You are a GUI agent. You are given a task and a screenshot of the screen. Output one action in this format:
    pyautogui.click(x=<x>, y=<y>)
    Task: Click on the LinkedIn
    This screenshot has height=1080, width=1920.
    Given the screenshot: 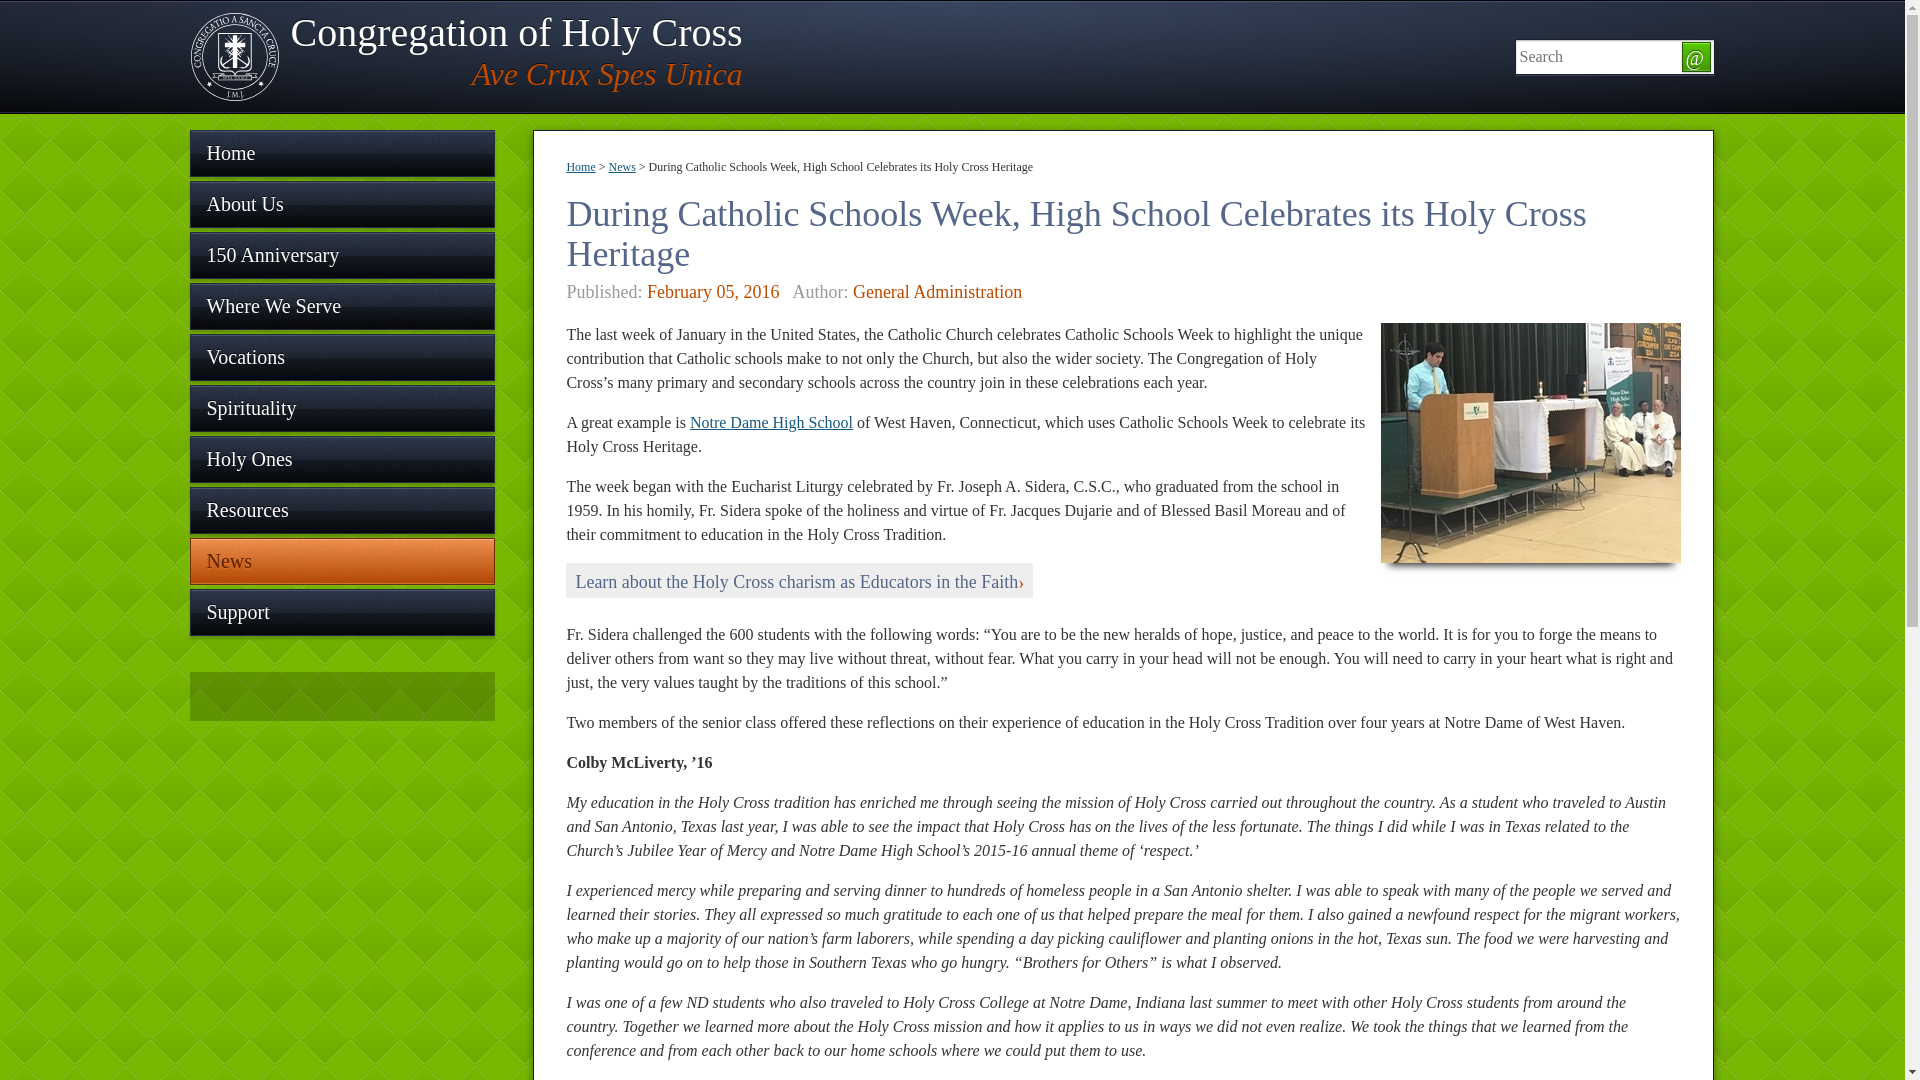 What is the action you would take?
    pyautogui.click(x=580, y=166)
    